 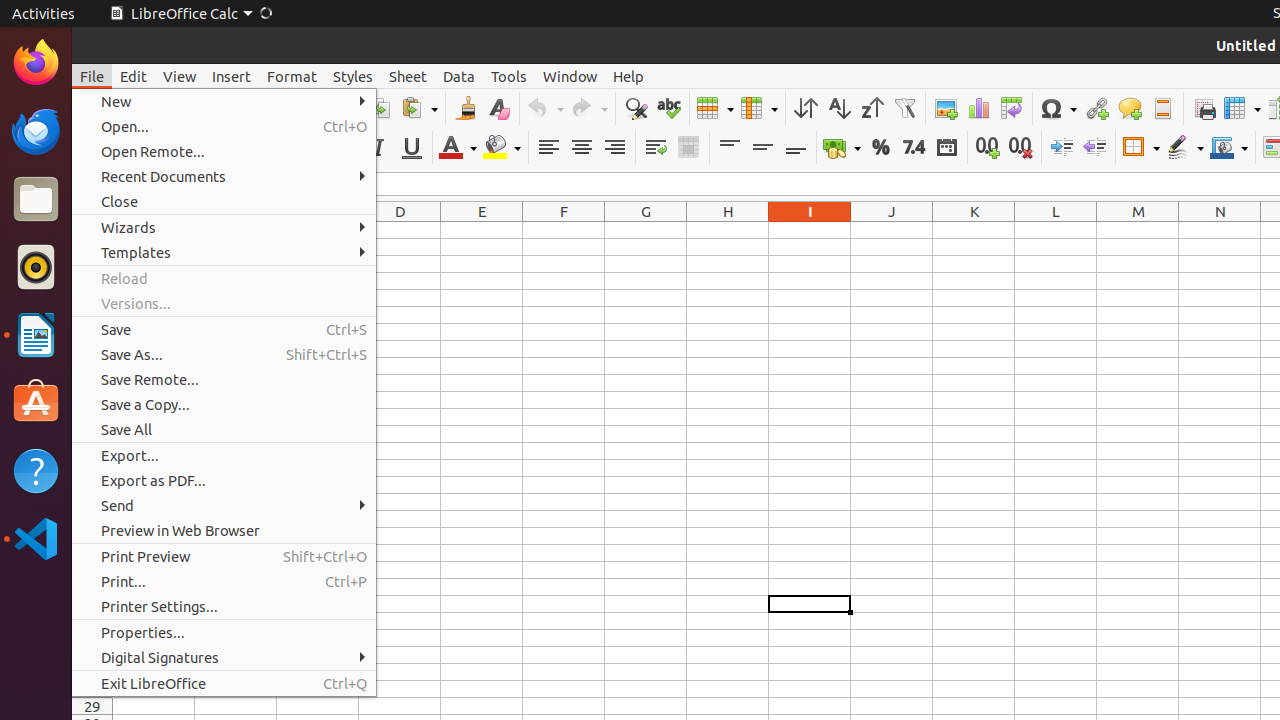 What do you see at coordinates (224, 379) in the screenshot?
I see `Save Remote...` at bounding box center [224, 379].